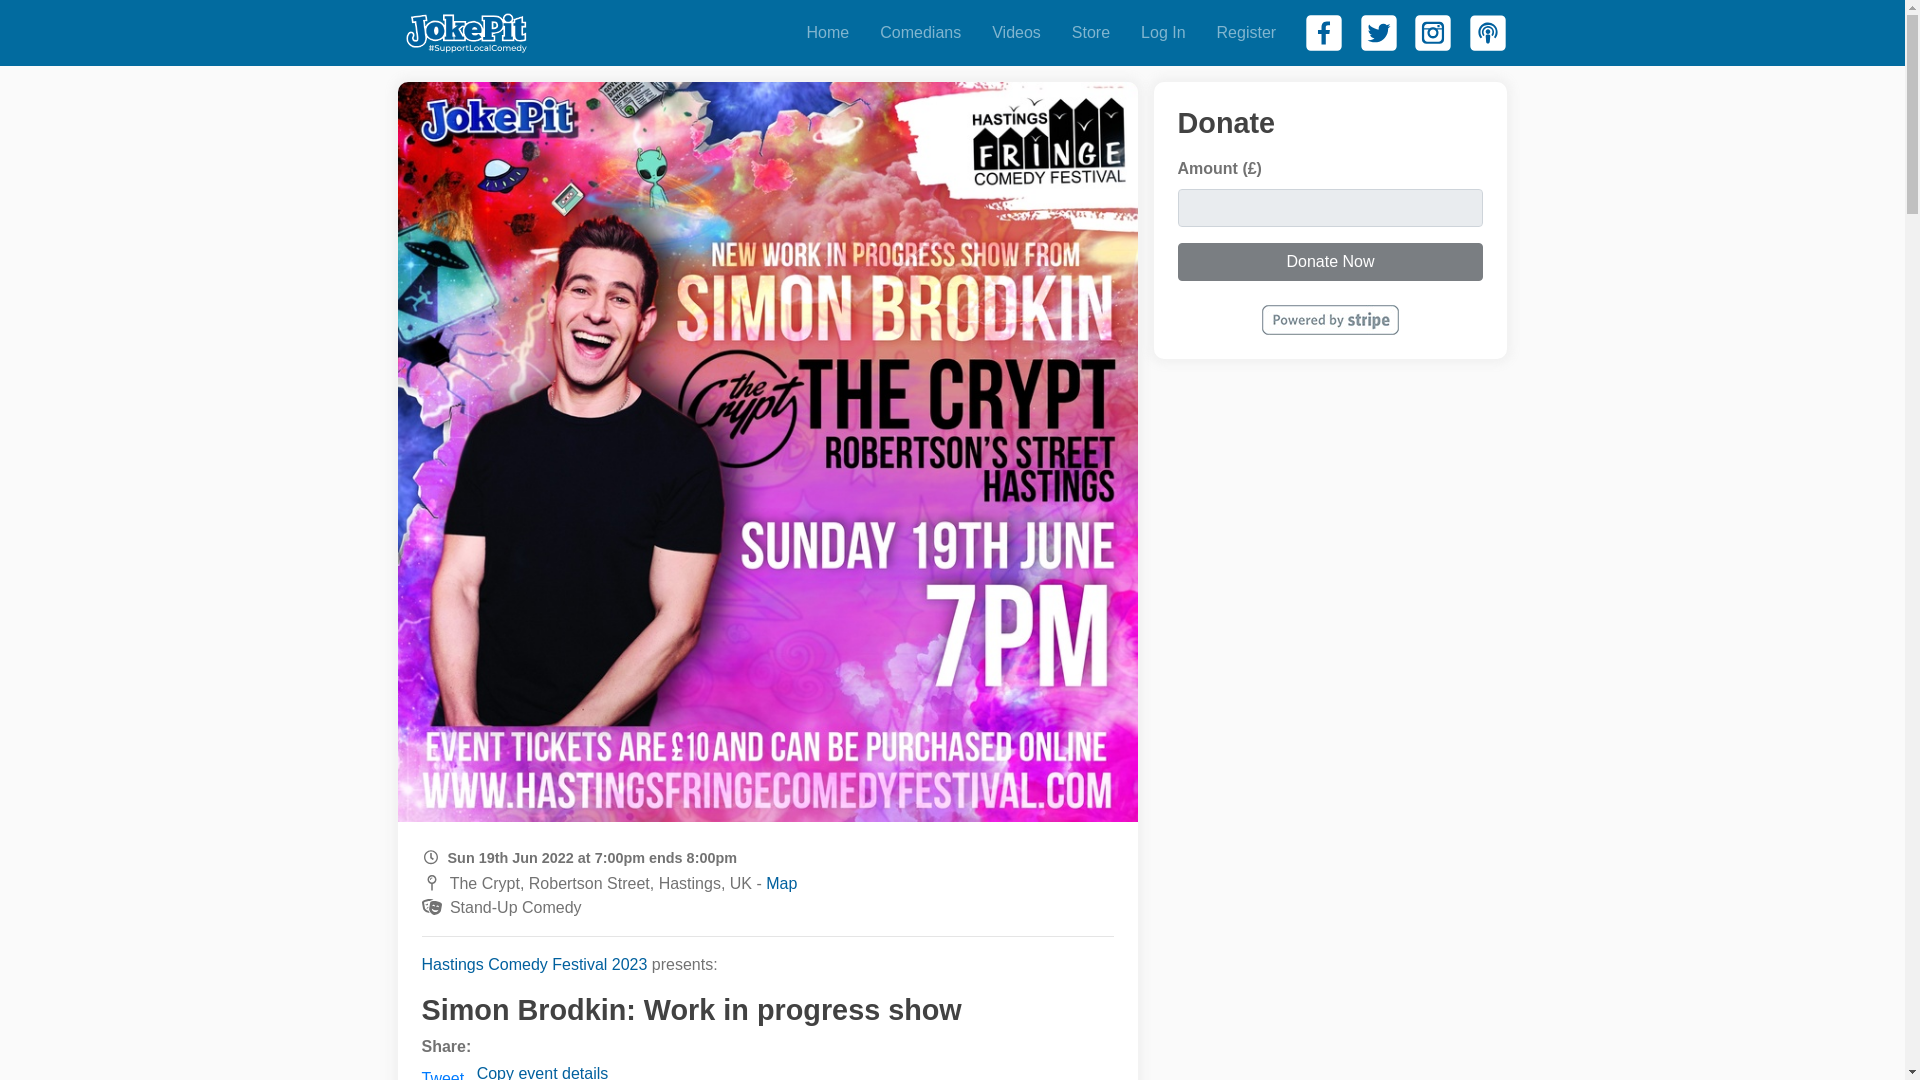 The image size is (1920, 1080). I want to click on Comedians, so click(920, 32).